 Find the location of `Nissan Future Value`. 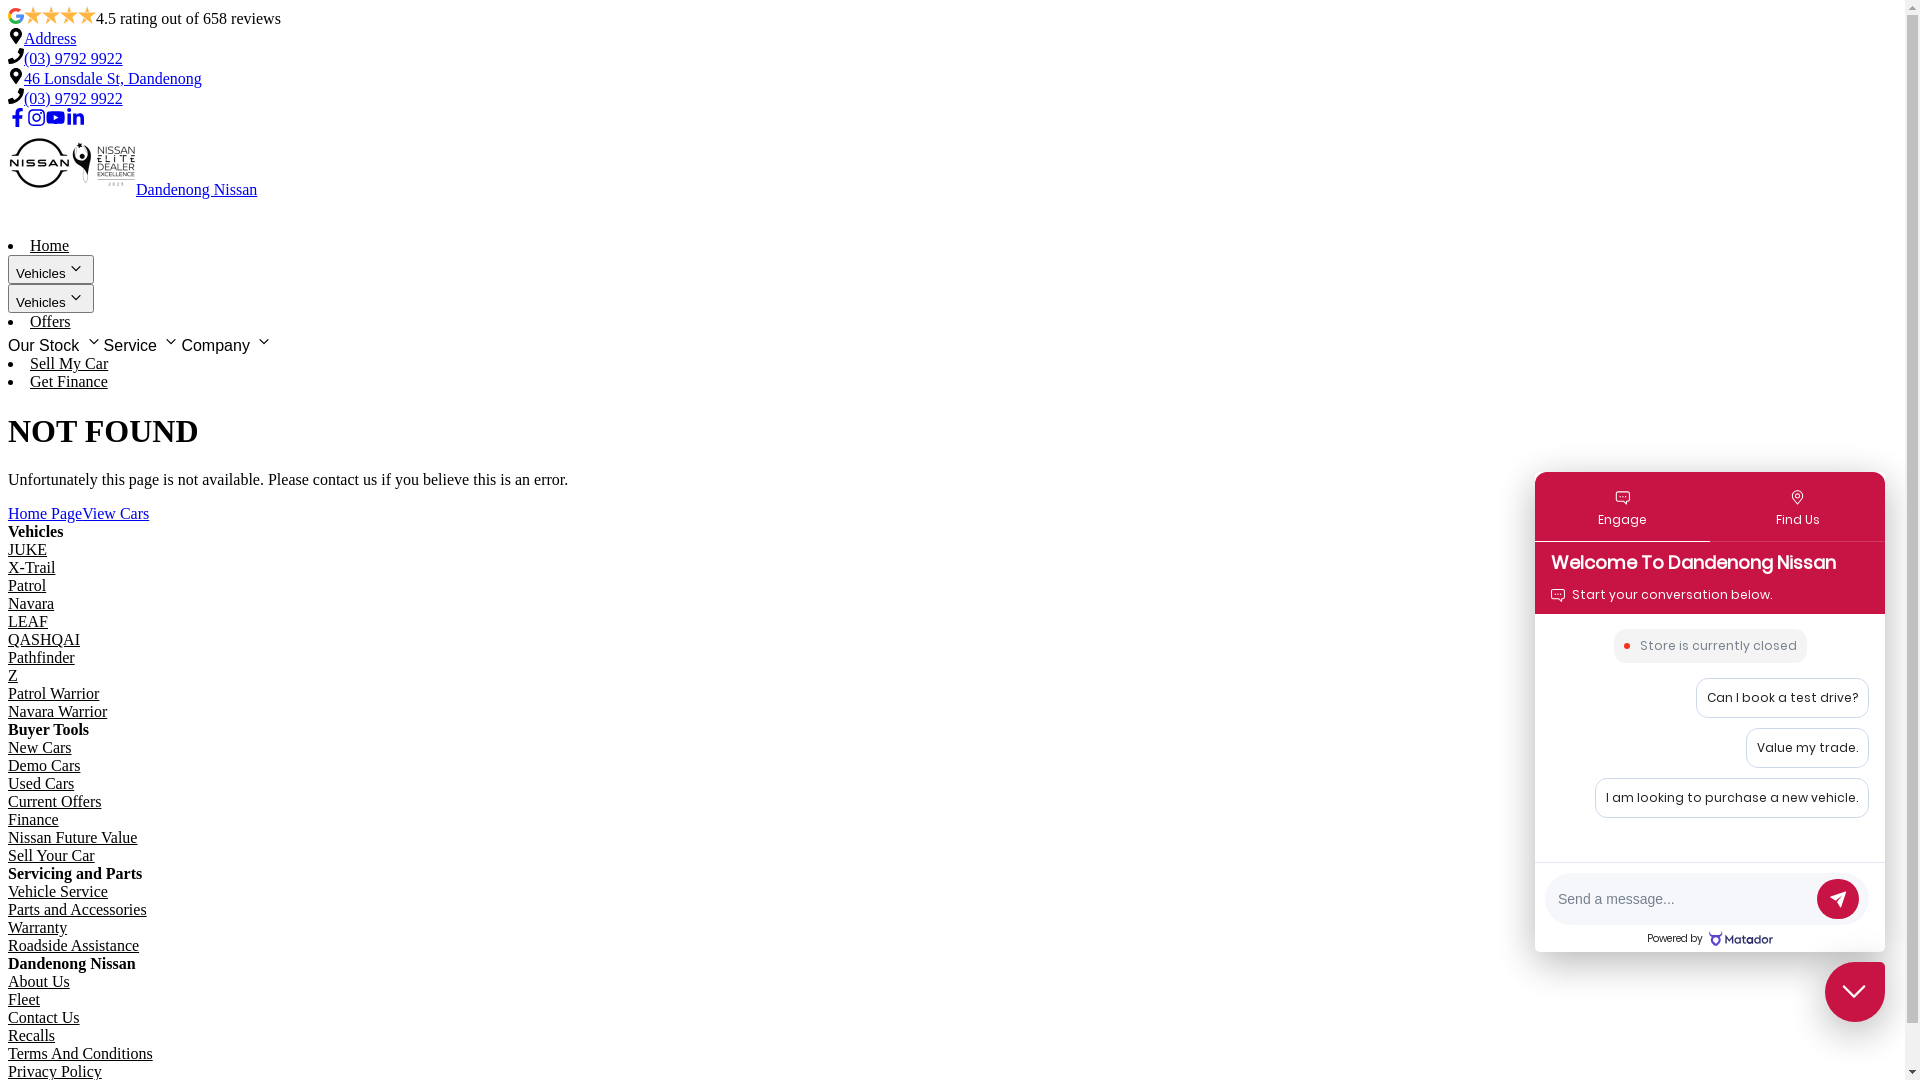

Nissan Future Value is located at coordinates (72, 838).